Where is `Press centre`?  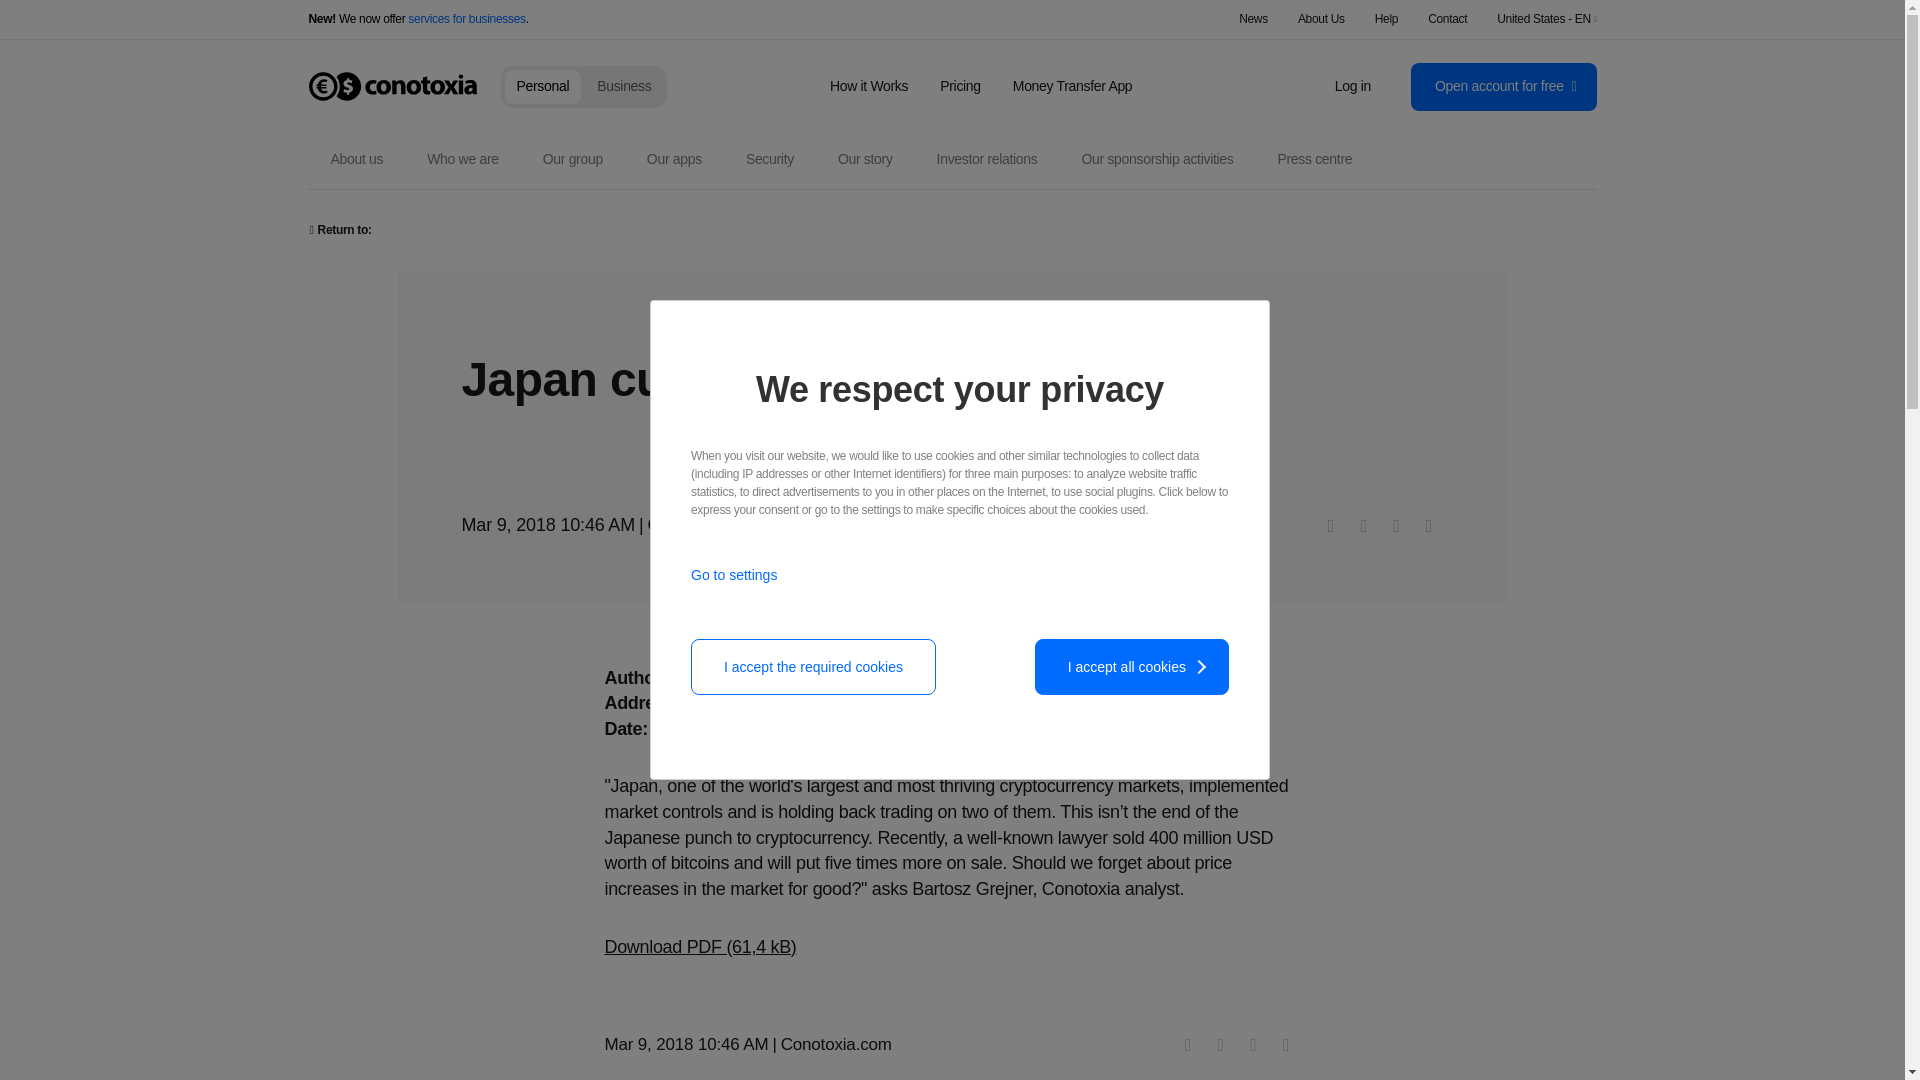
Press centre is located at coordinates (1314, 160).